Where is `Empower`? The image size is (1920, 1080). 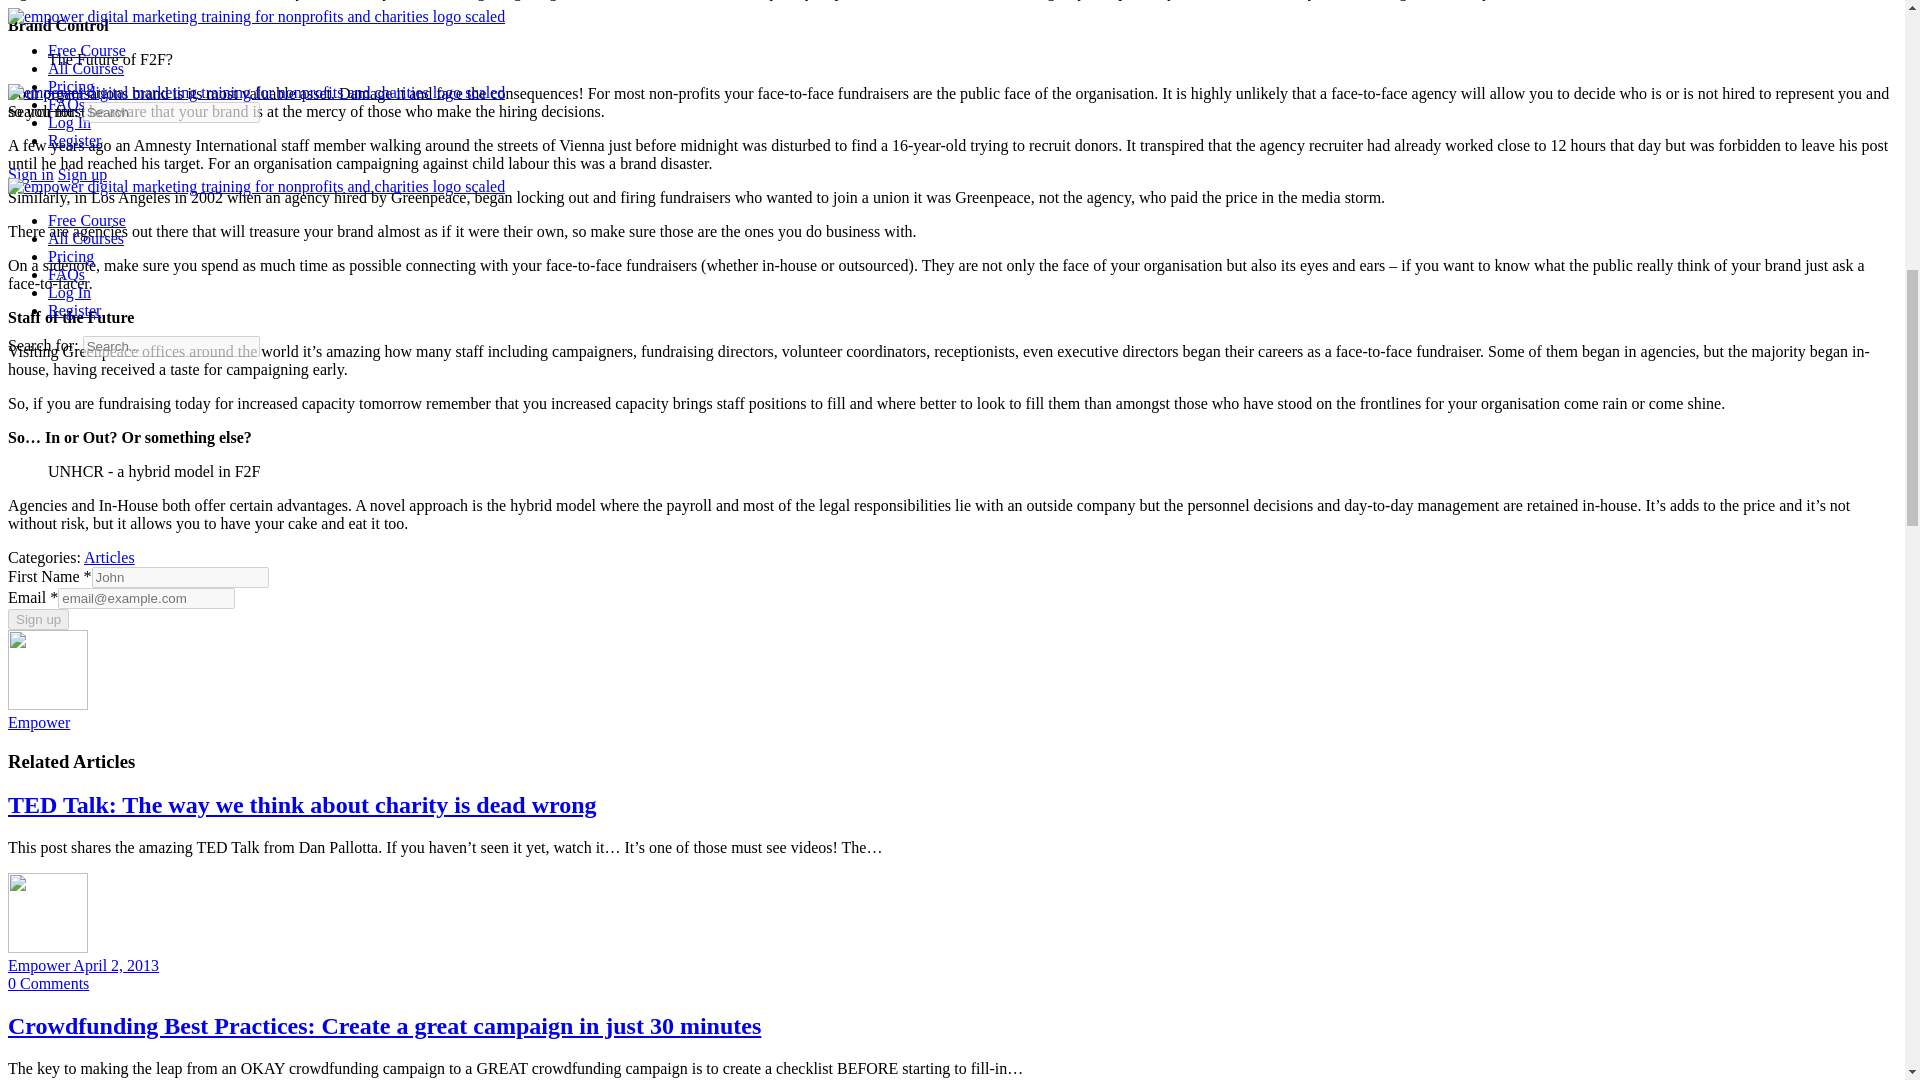 Empower is located at coordinates (38, 722).